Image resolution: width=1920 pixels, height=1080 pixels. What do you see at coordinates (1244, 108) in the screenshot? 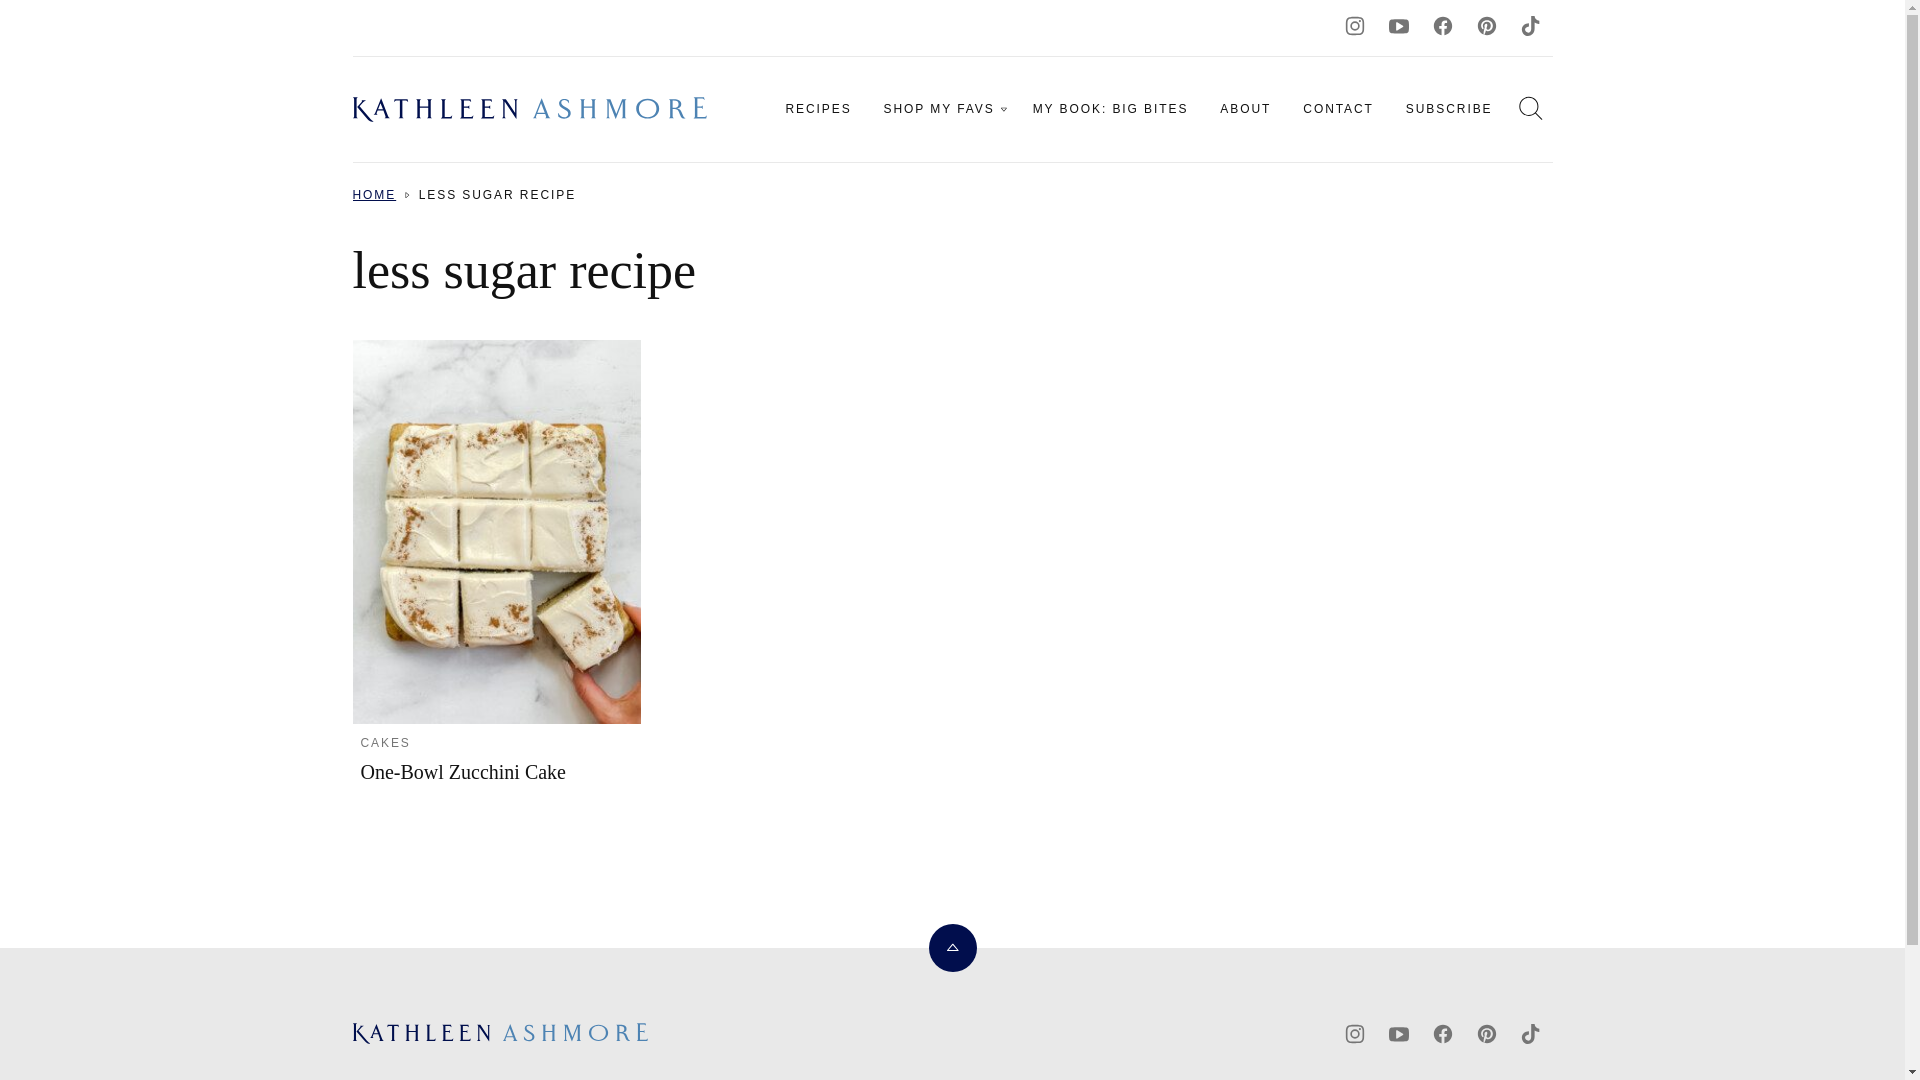
I see `ABOUT` at bounding box center [1244, 108].